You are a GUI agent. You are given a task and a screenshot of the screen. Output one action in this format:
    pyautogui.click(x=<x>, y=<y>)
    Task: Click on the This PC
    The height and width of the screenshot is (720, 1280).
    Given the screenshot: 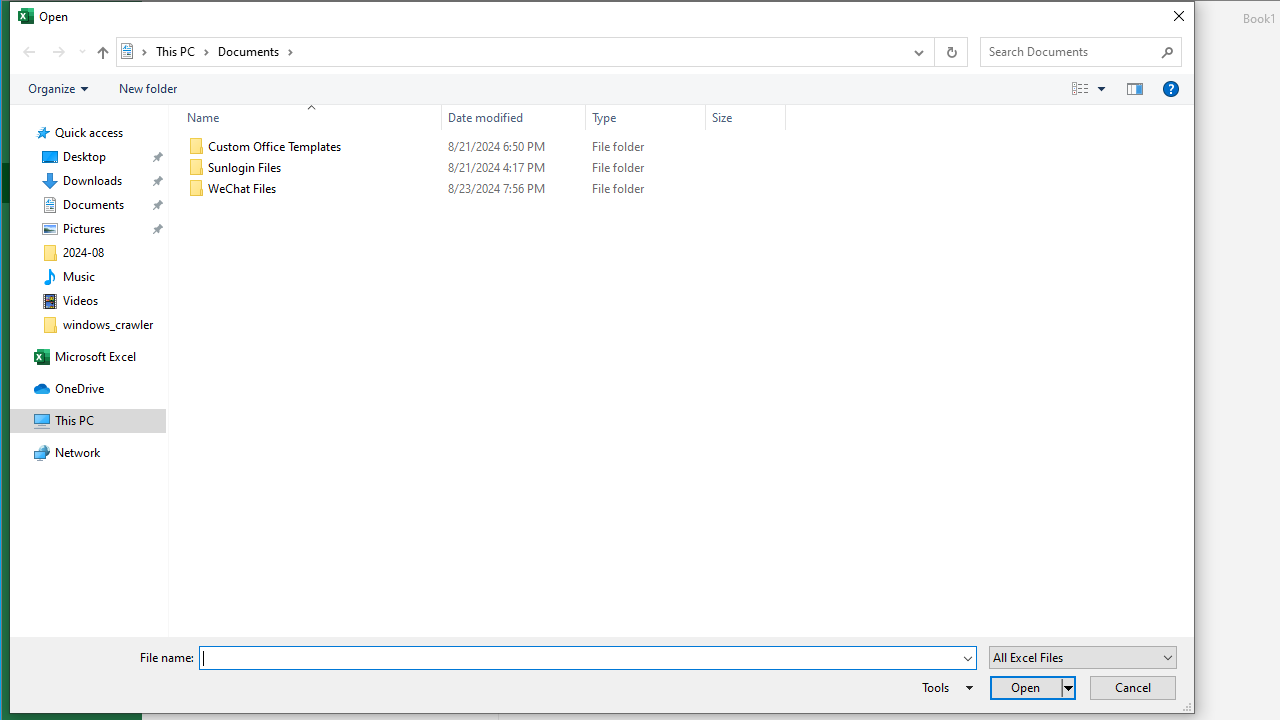 What is the action you would take?
    pyautogui.click(x=182, y=51)
    